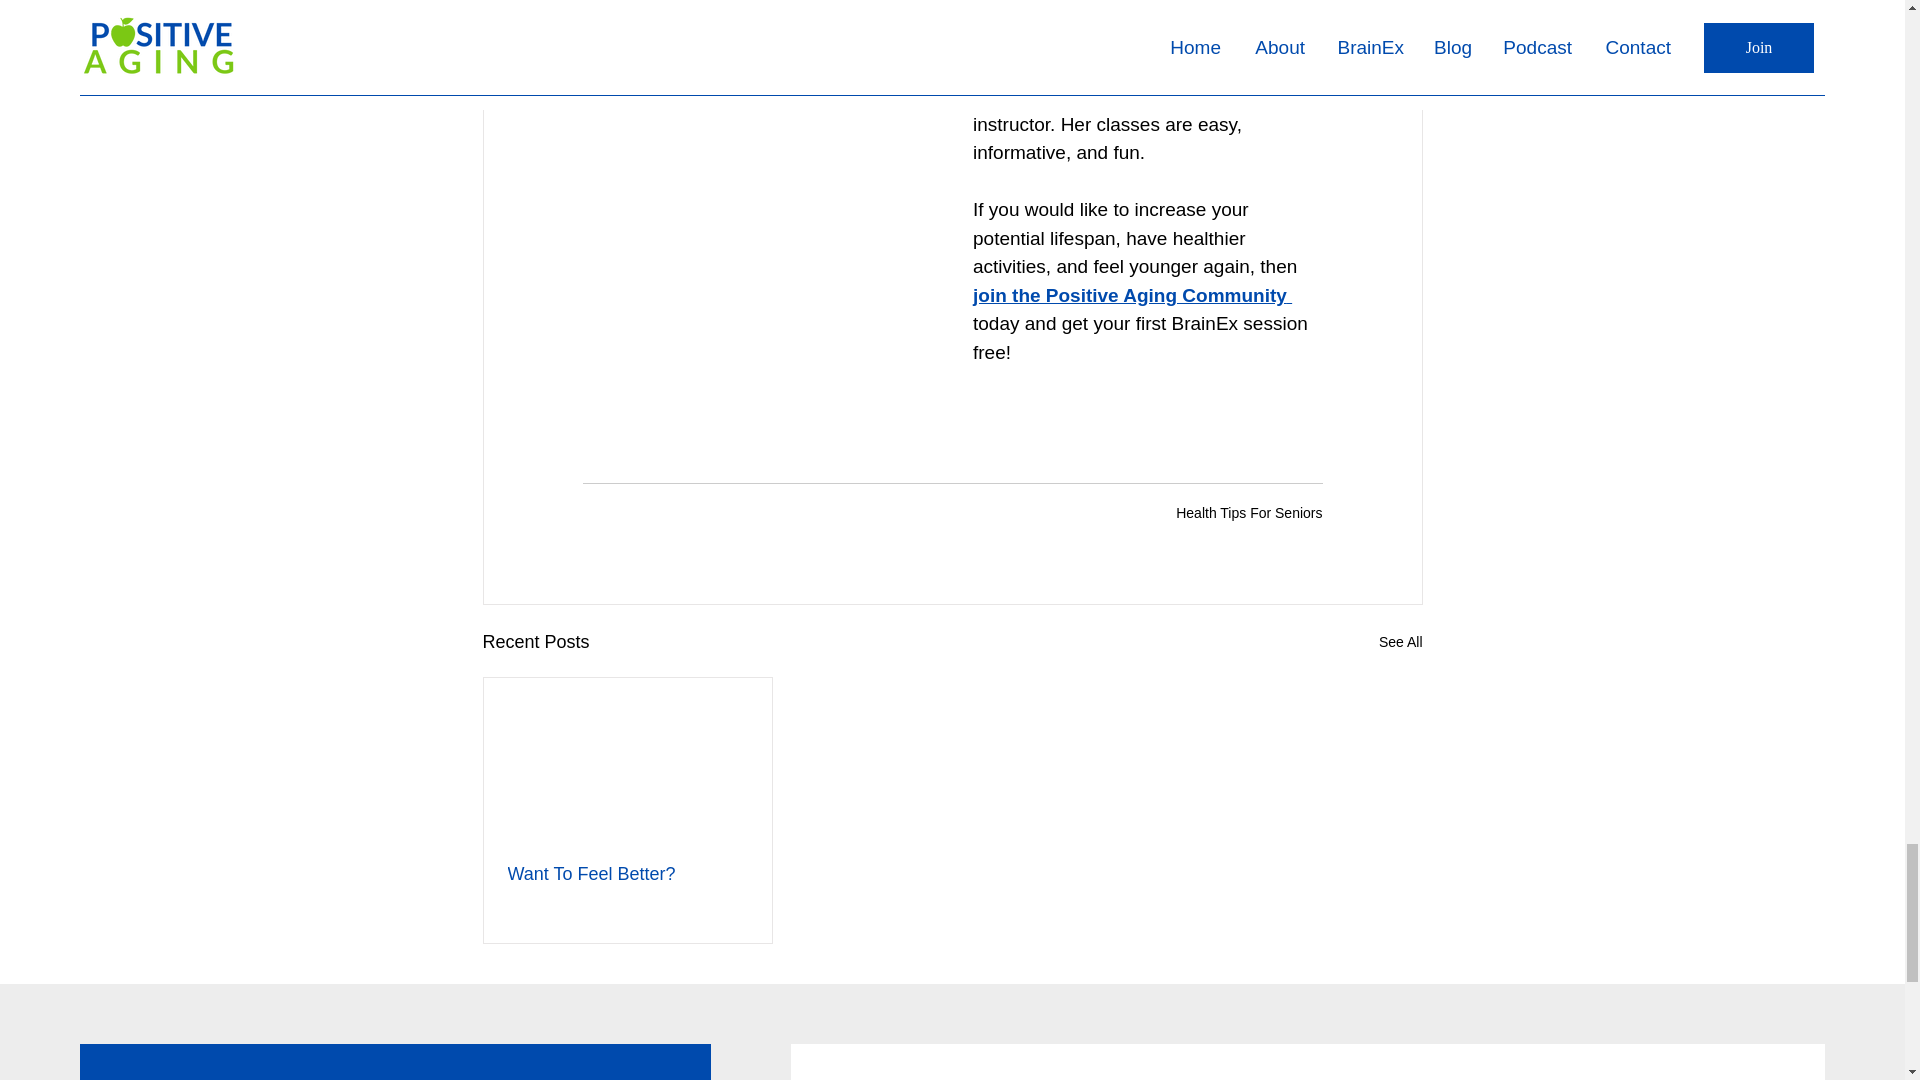  I want to click on Health Tips For Seniors, so click(1248, 512).